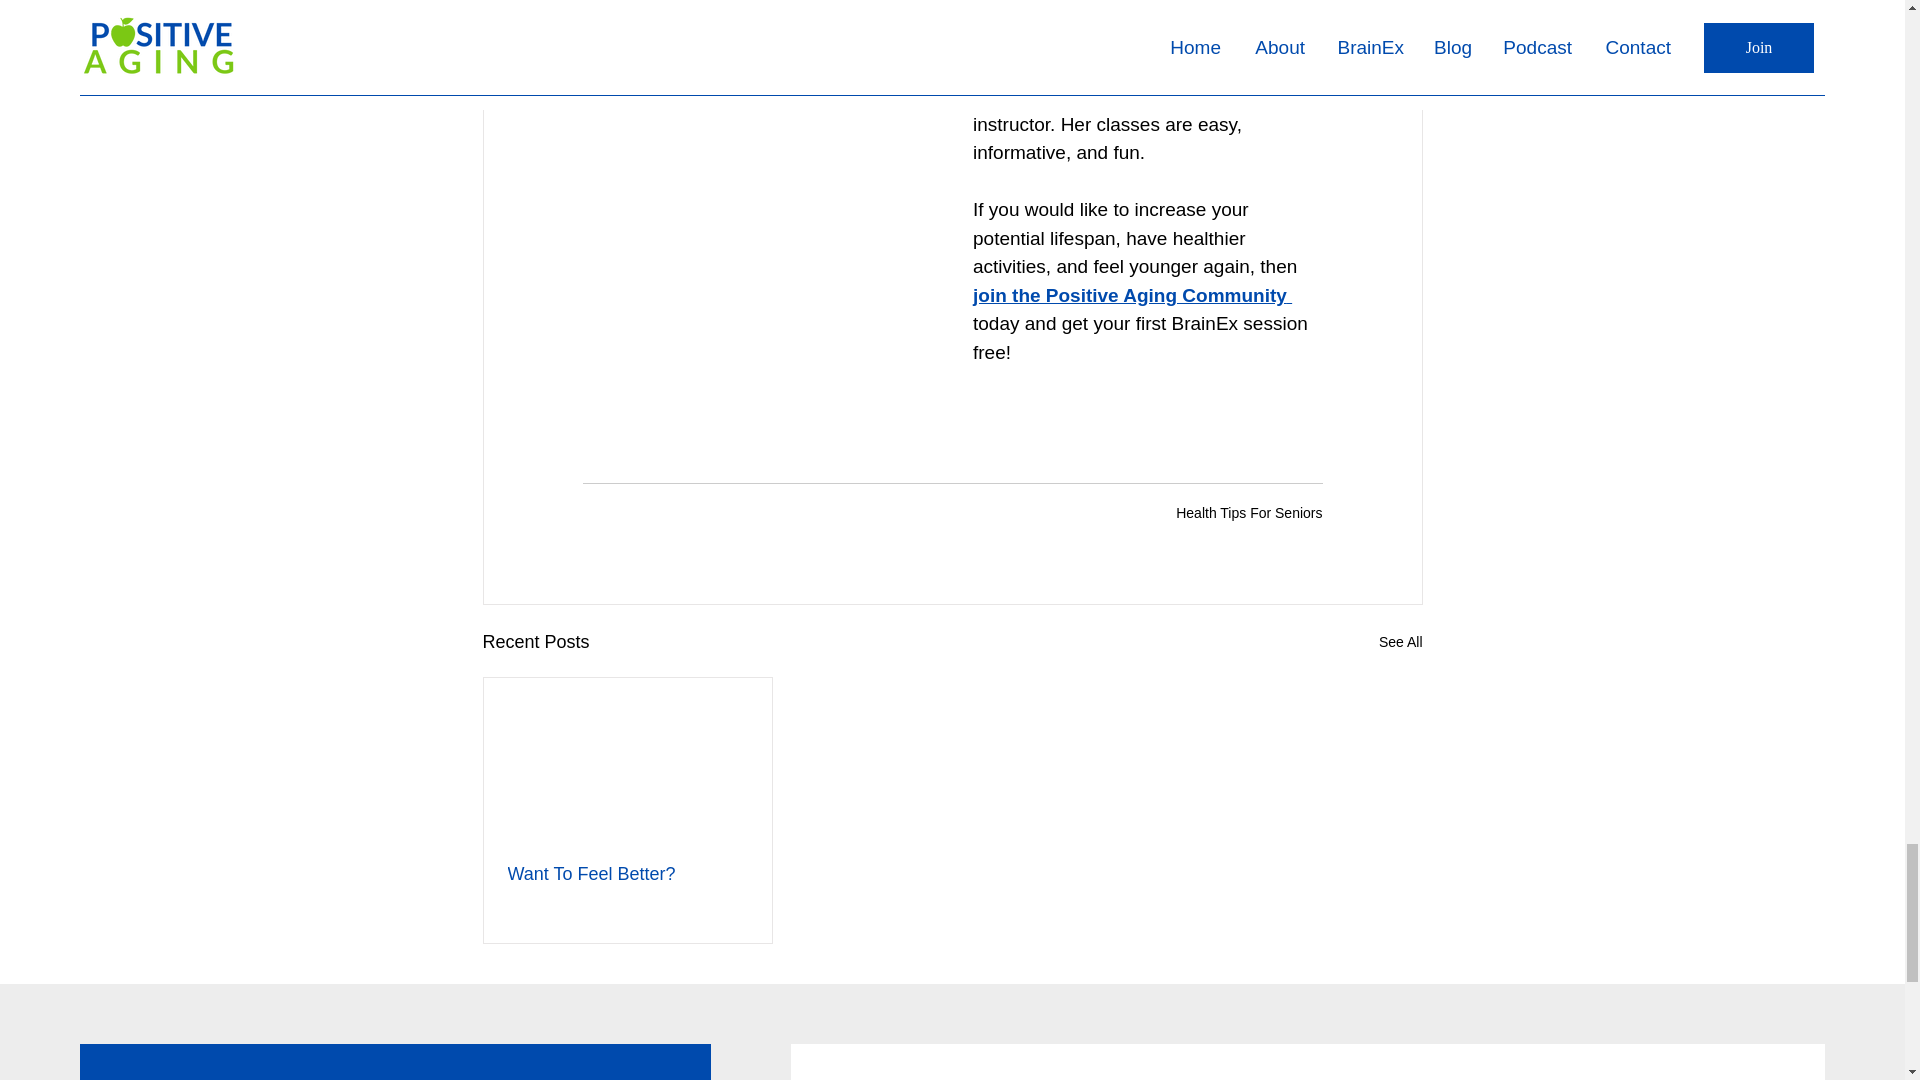  I want to click on Health Tips For Seniors, so click(1248, 512).